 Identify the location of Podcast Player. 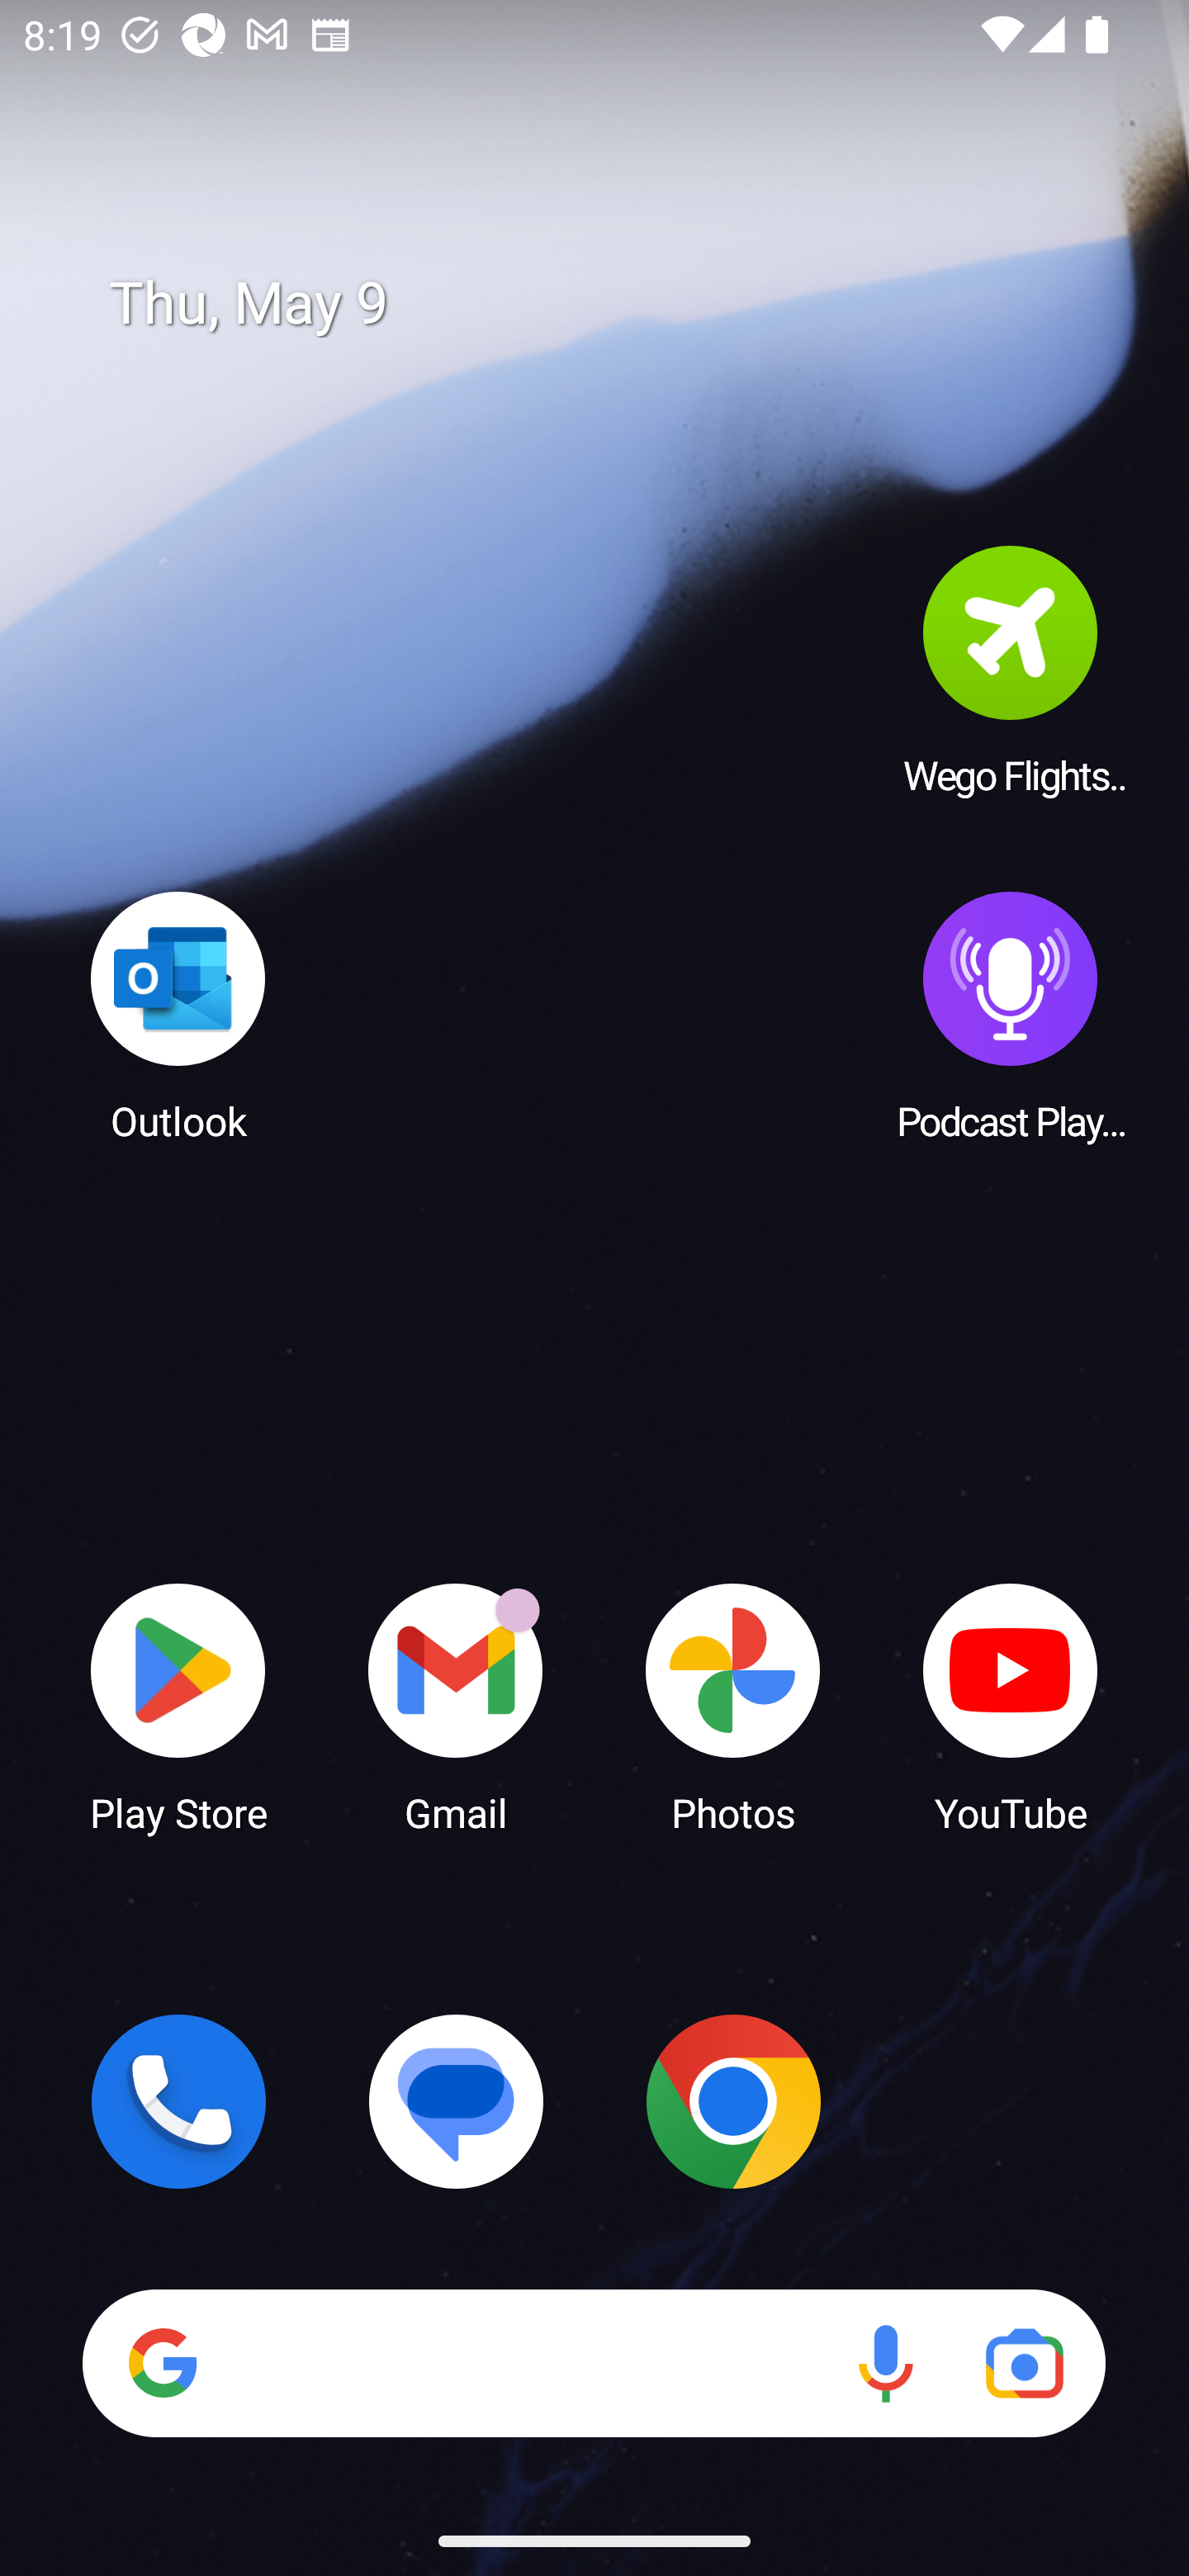
(1011, 1015).